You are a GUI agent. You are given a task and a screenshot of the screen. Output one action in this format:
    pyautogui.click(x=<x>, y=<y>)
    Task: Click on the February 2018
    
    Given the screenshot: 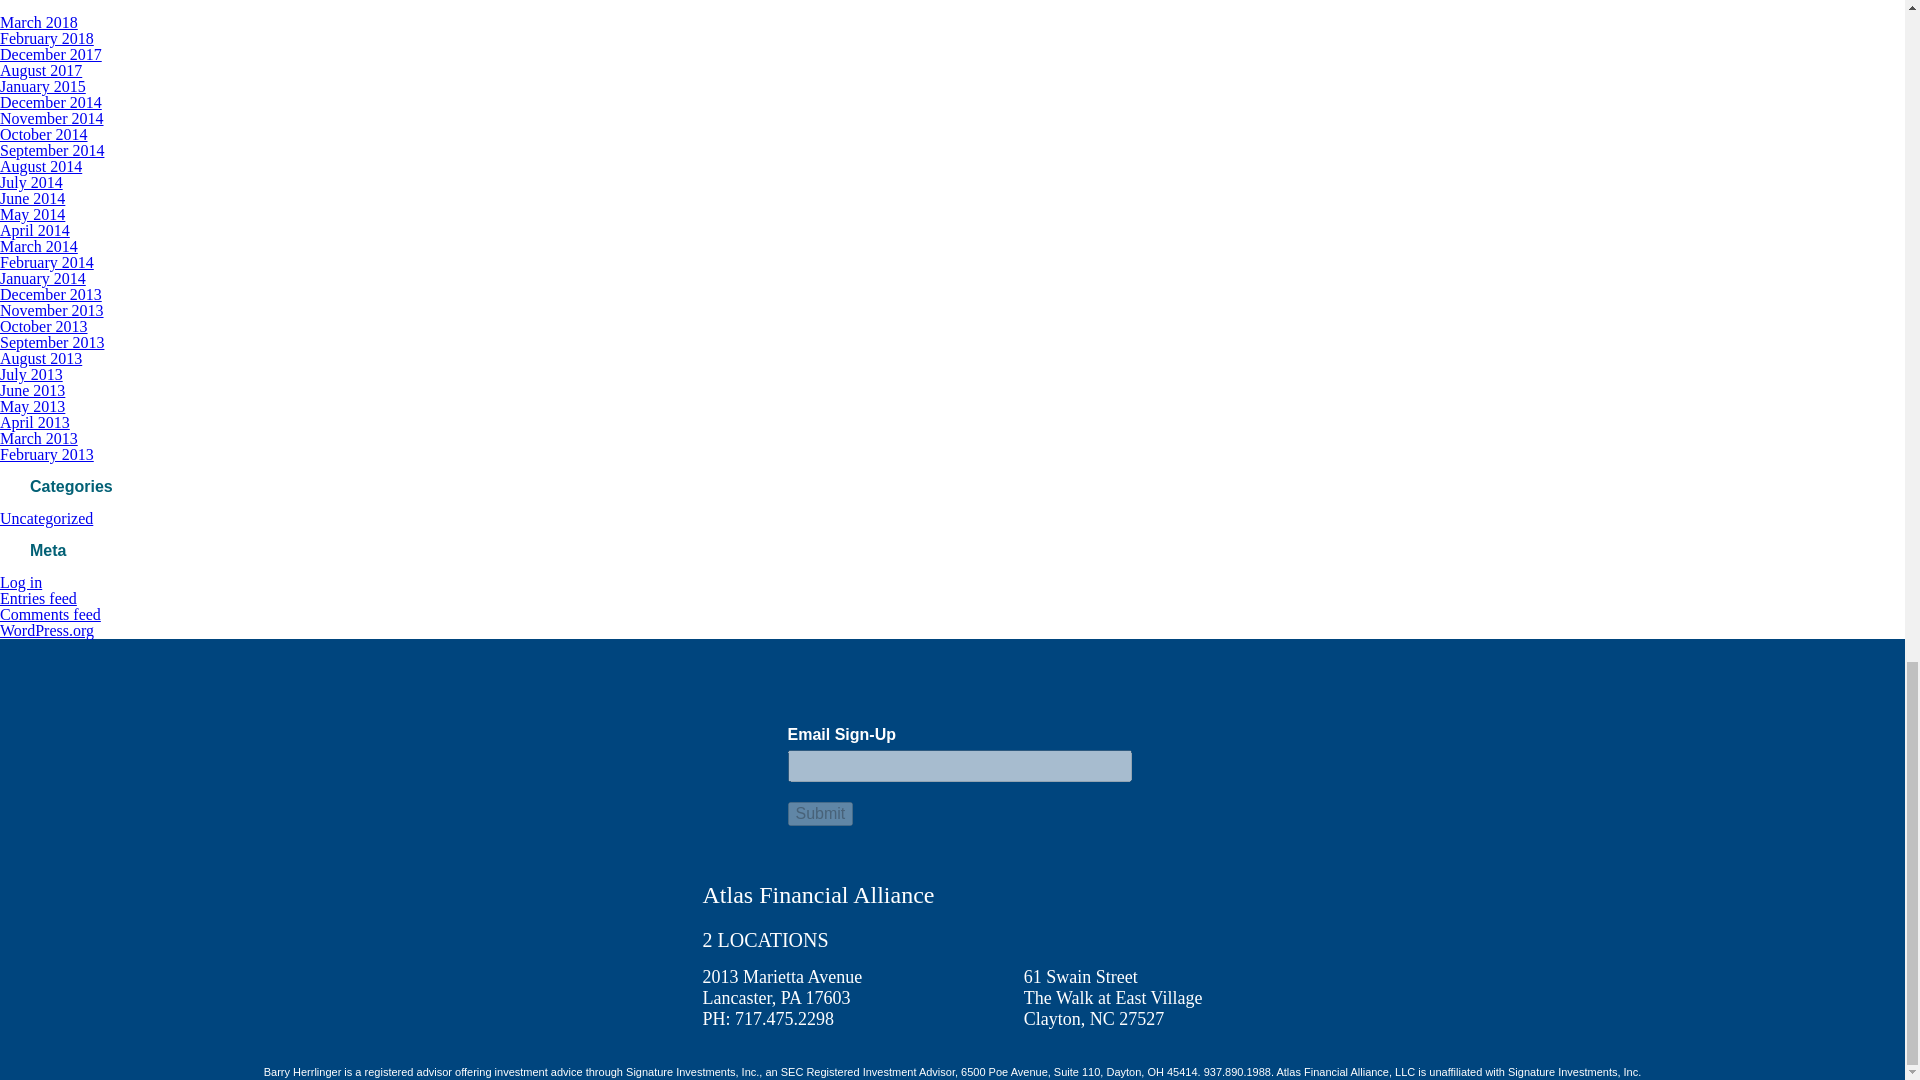 What is the action you would take?
    pyautogui.click(x=47, y=38)
    